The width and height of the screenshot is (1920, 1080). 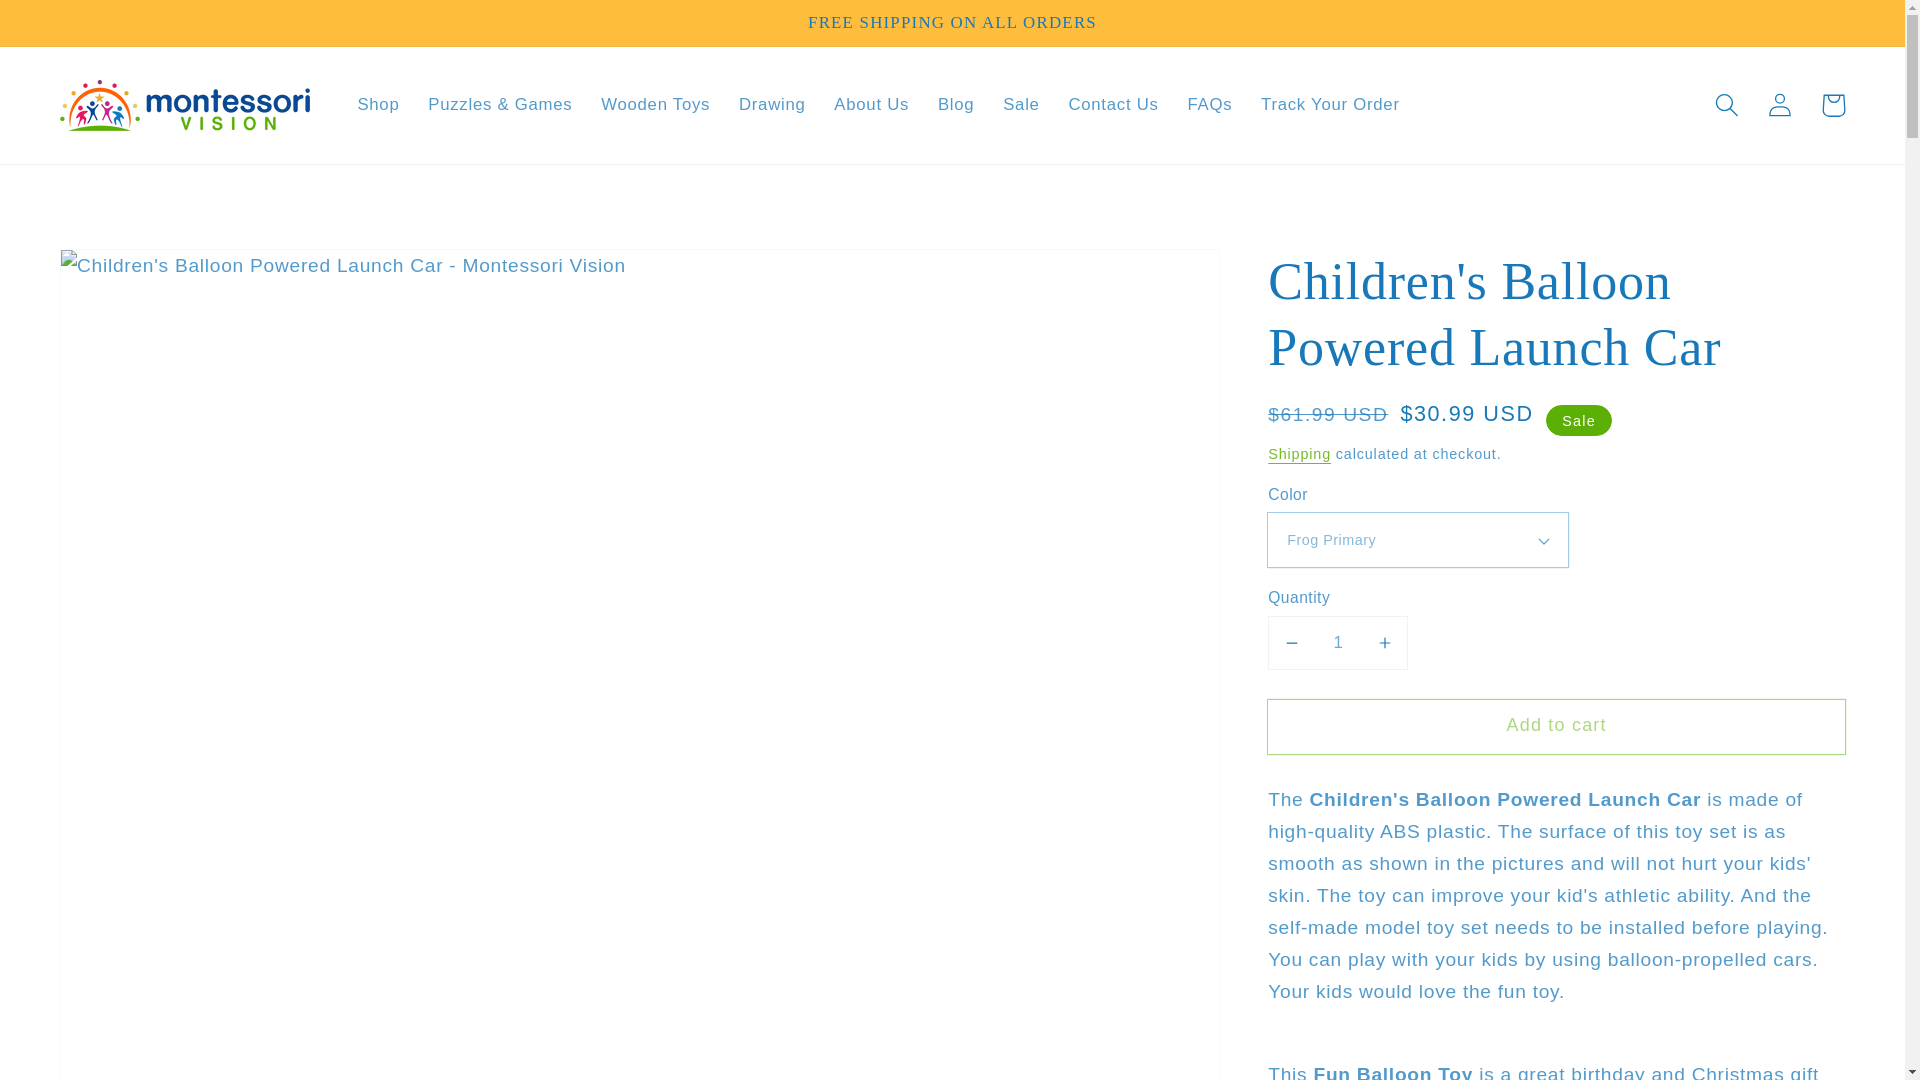 I want to click on Log in, so click(x=1780, y=104).